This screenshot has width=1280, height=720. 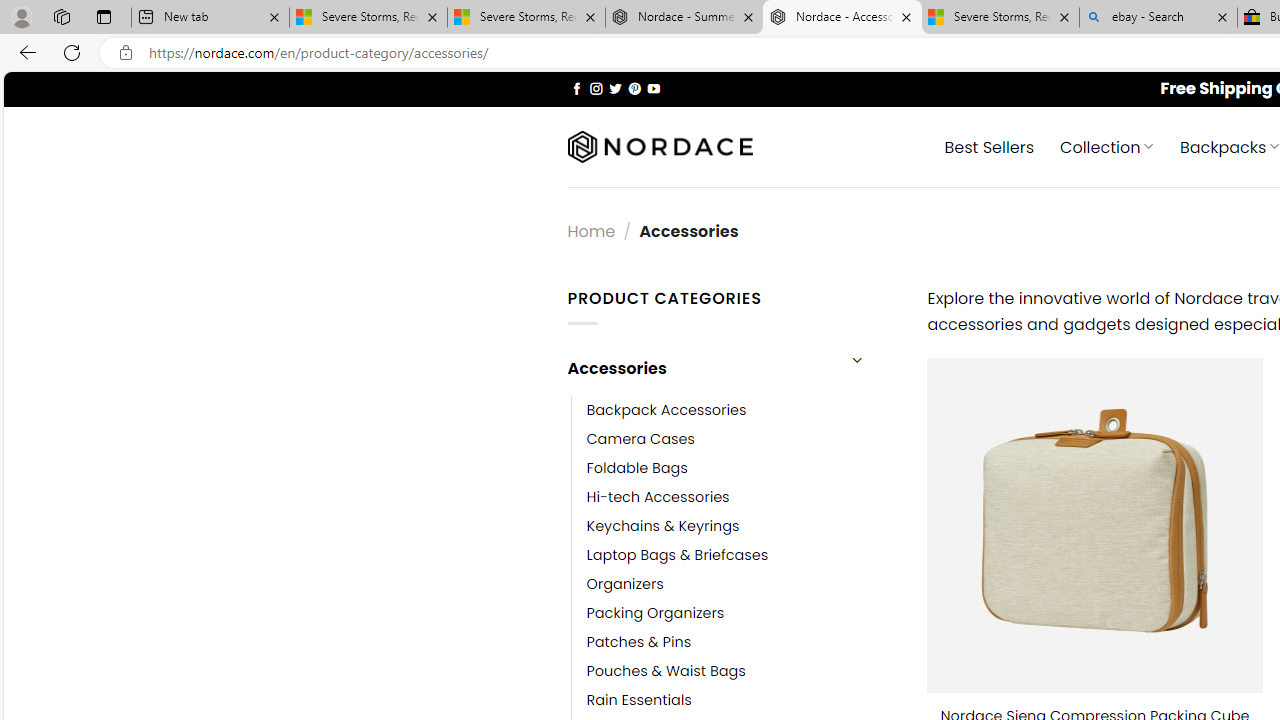 What do you see at coordinates (678, 555) in the screenshot?
I see `Laptop Bags & Briefcases` at bounding box center [678, 555].